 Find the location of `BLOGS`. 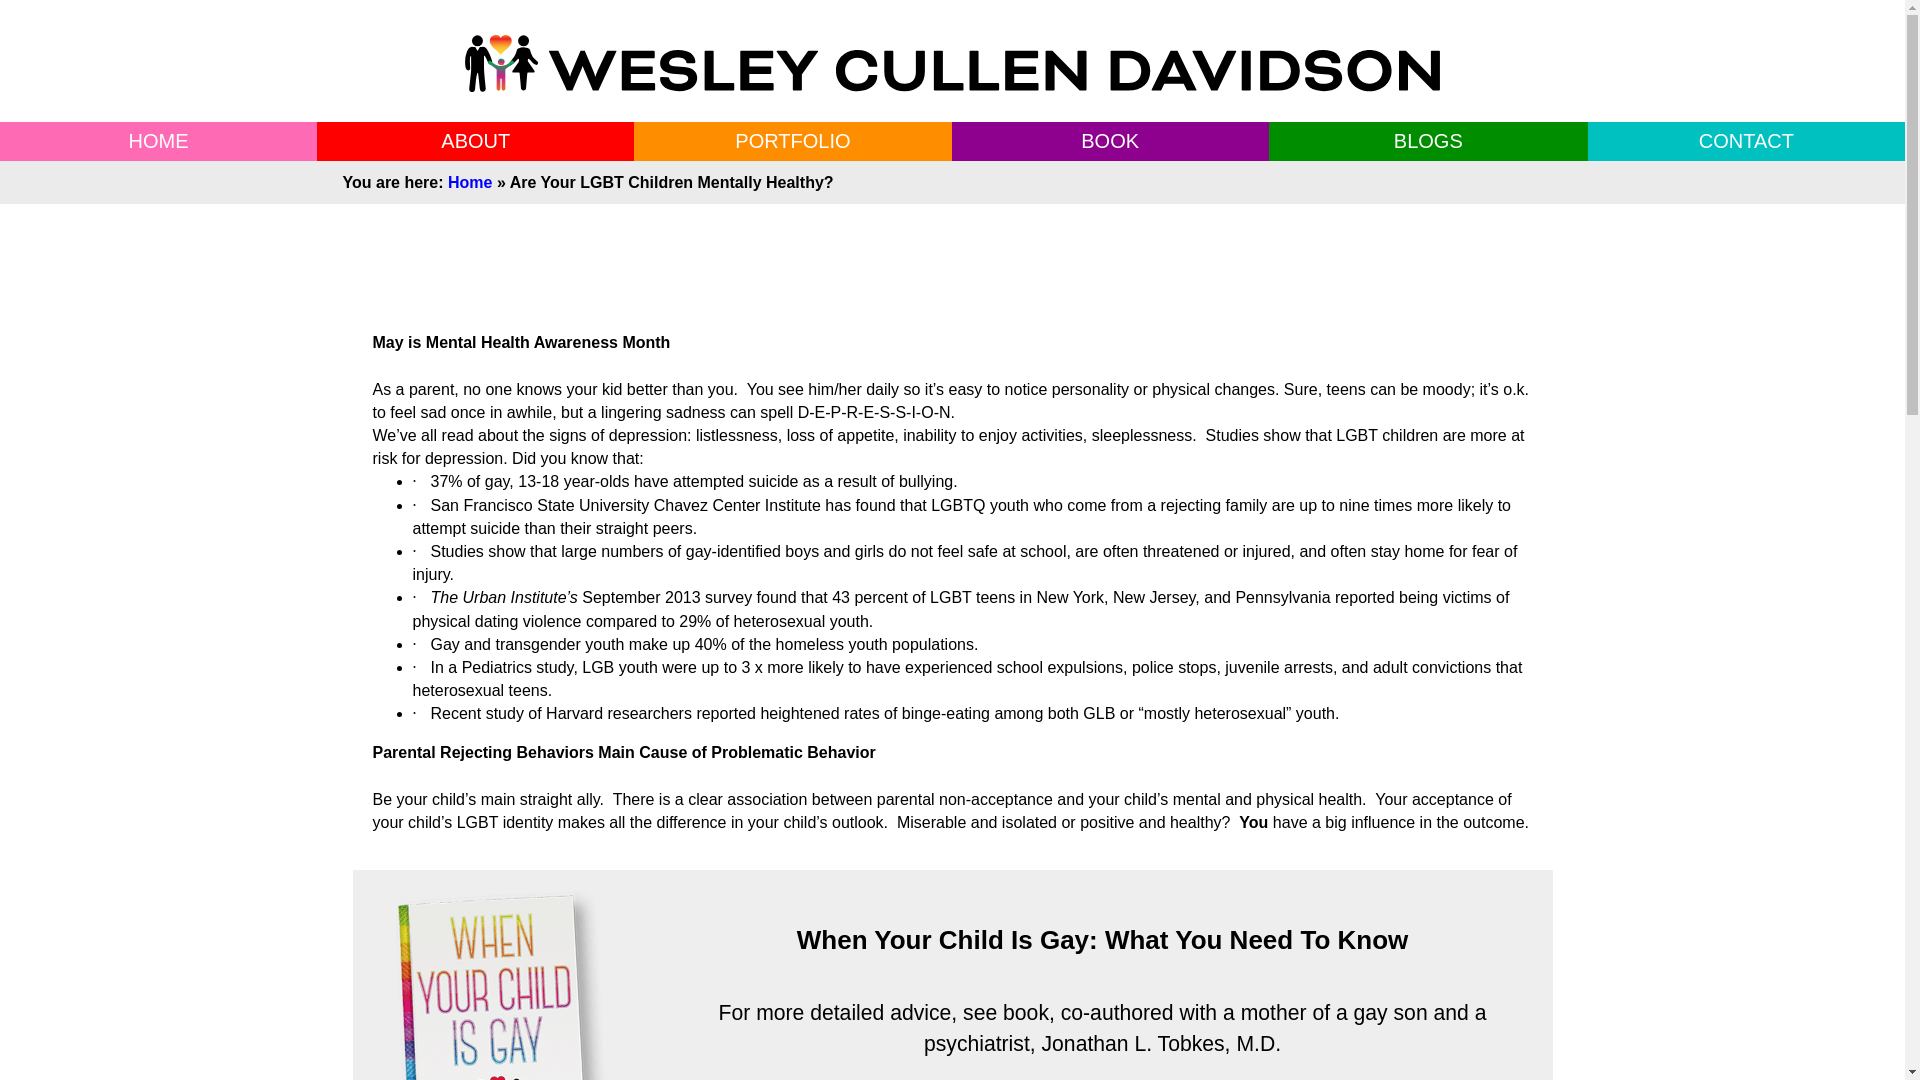

BLOGS is located at coordinates (1428, 140).